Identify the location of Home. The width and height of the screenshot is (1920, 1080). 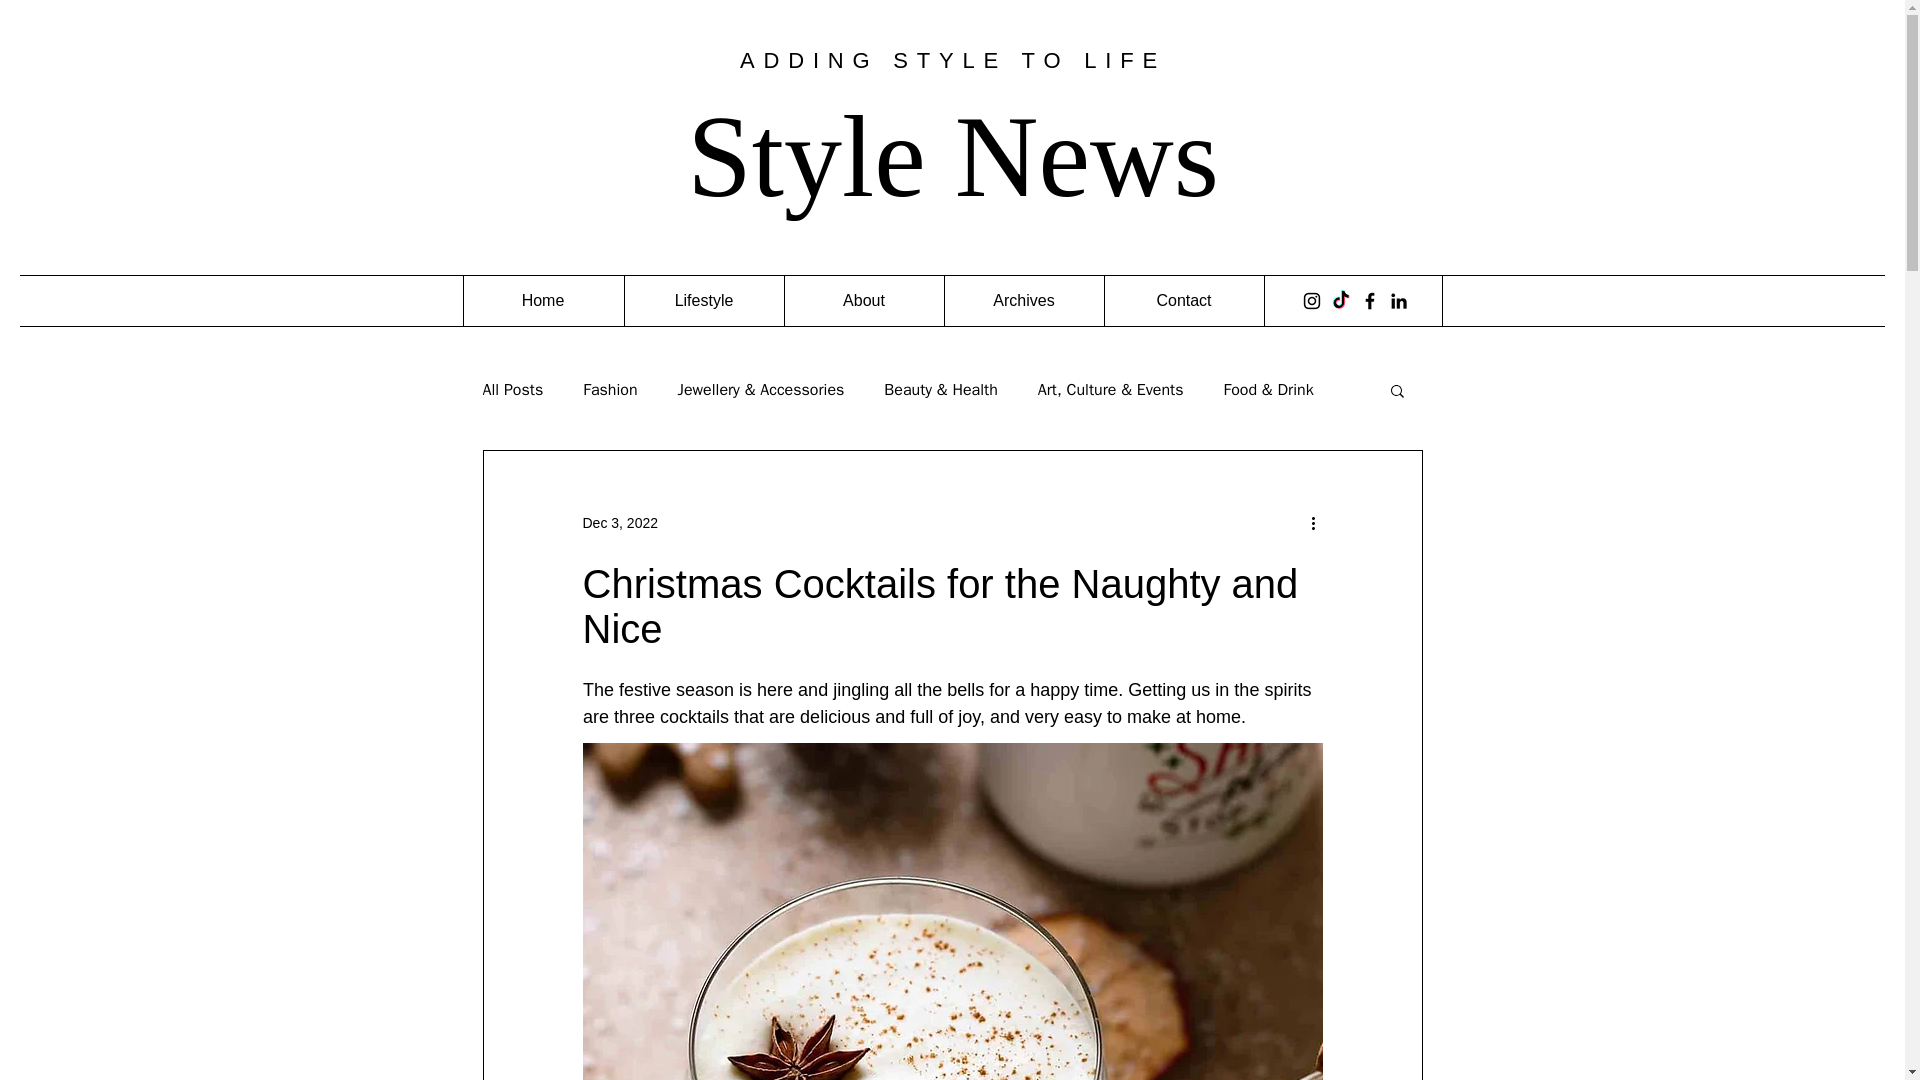
(542, 301).